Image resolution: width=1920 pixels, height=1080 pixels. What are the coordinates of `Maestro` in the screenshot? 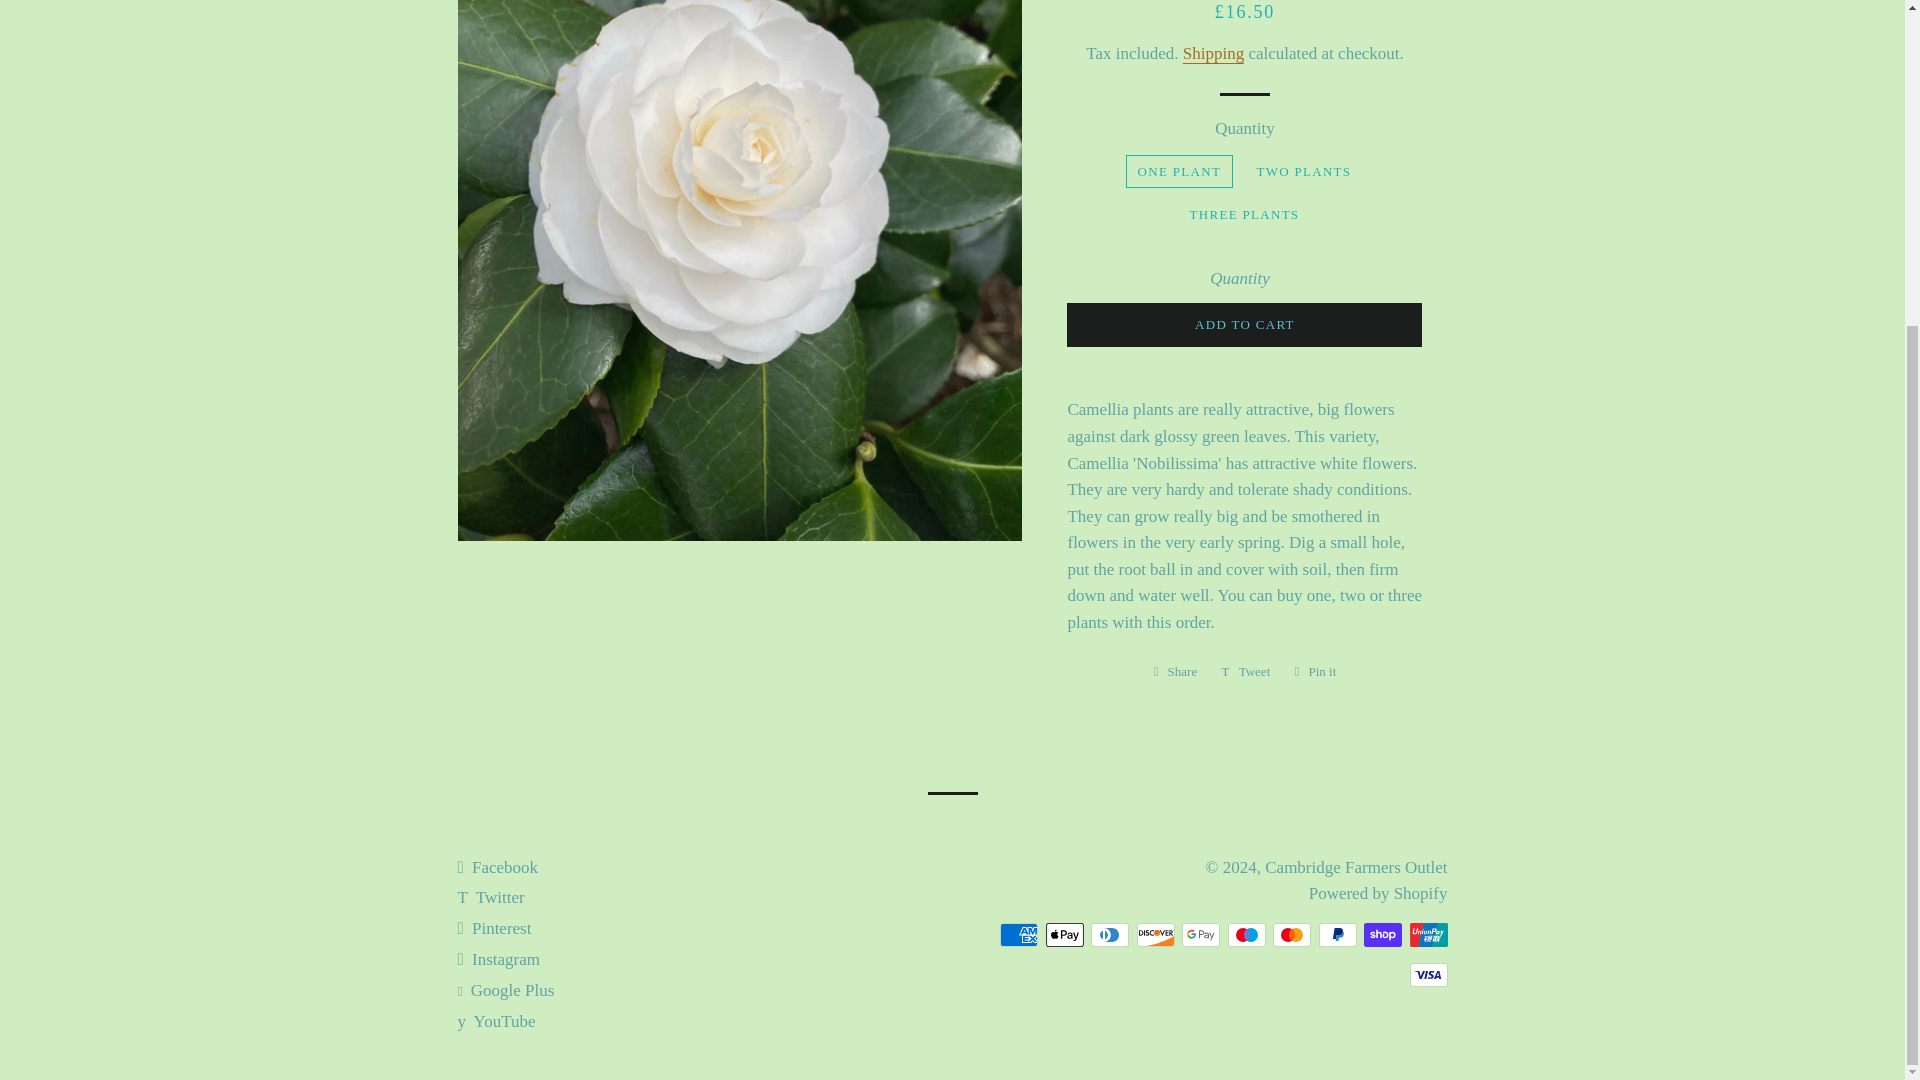 It's located at (498, 959).